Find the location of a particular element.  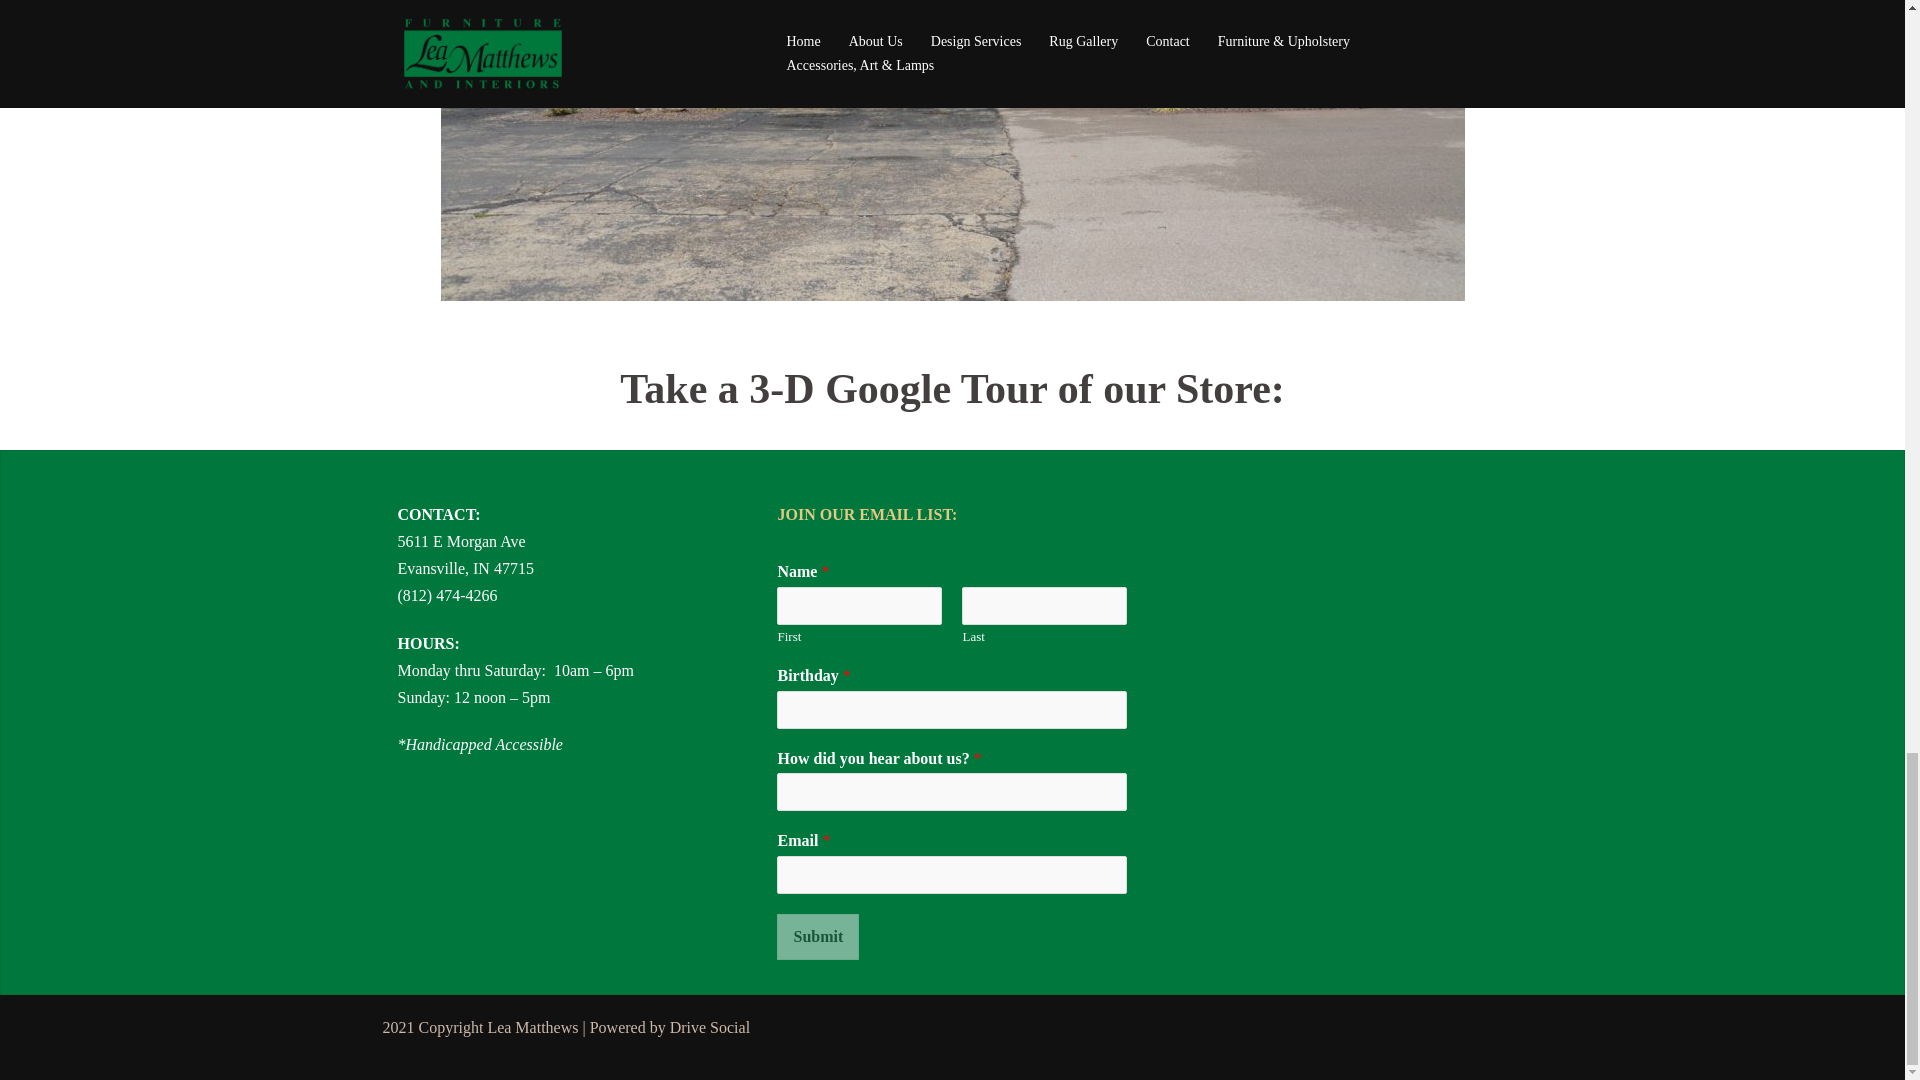

Drive Social is located at coordinates (710, 1027).